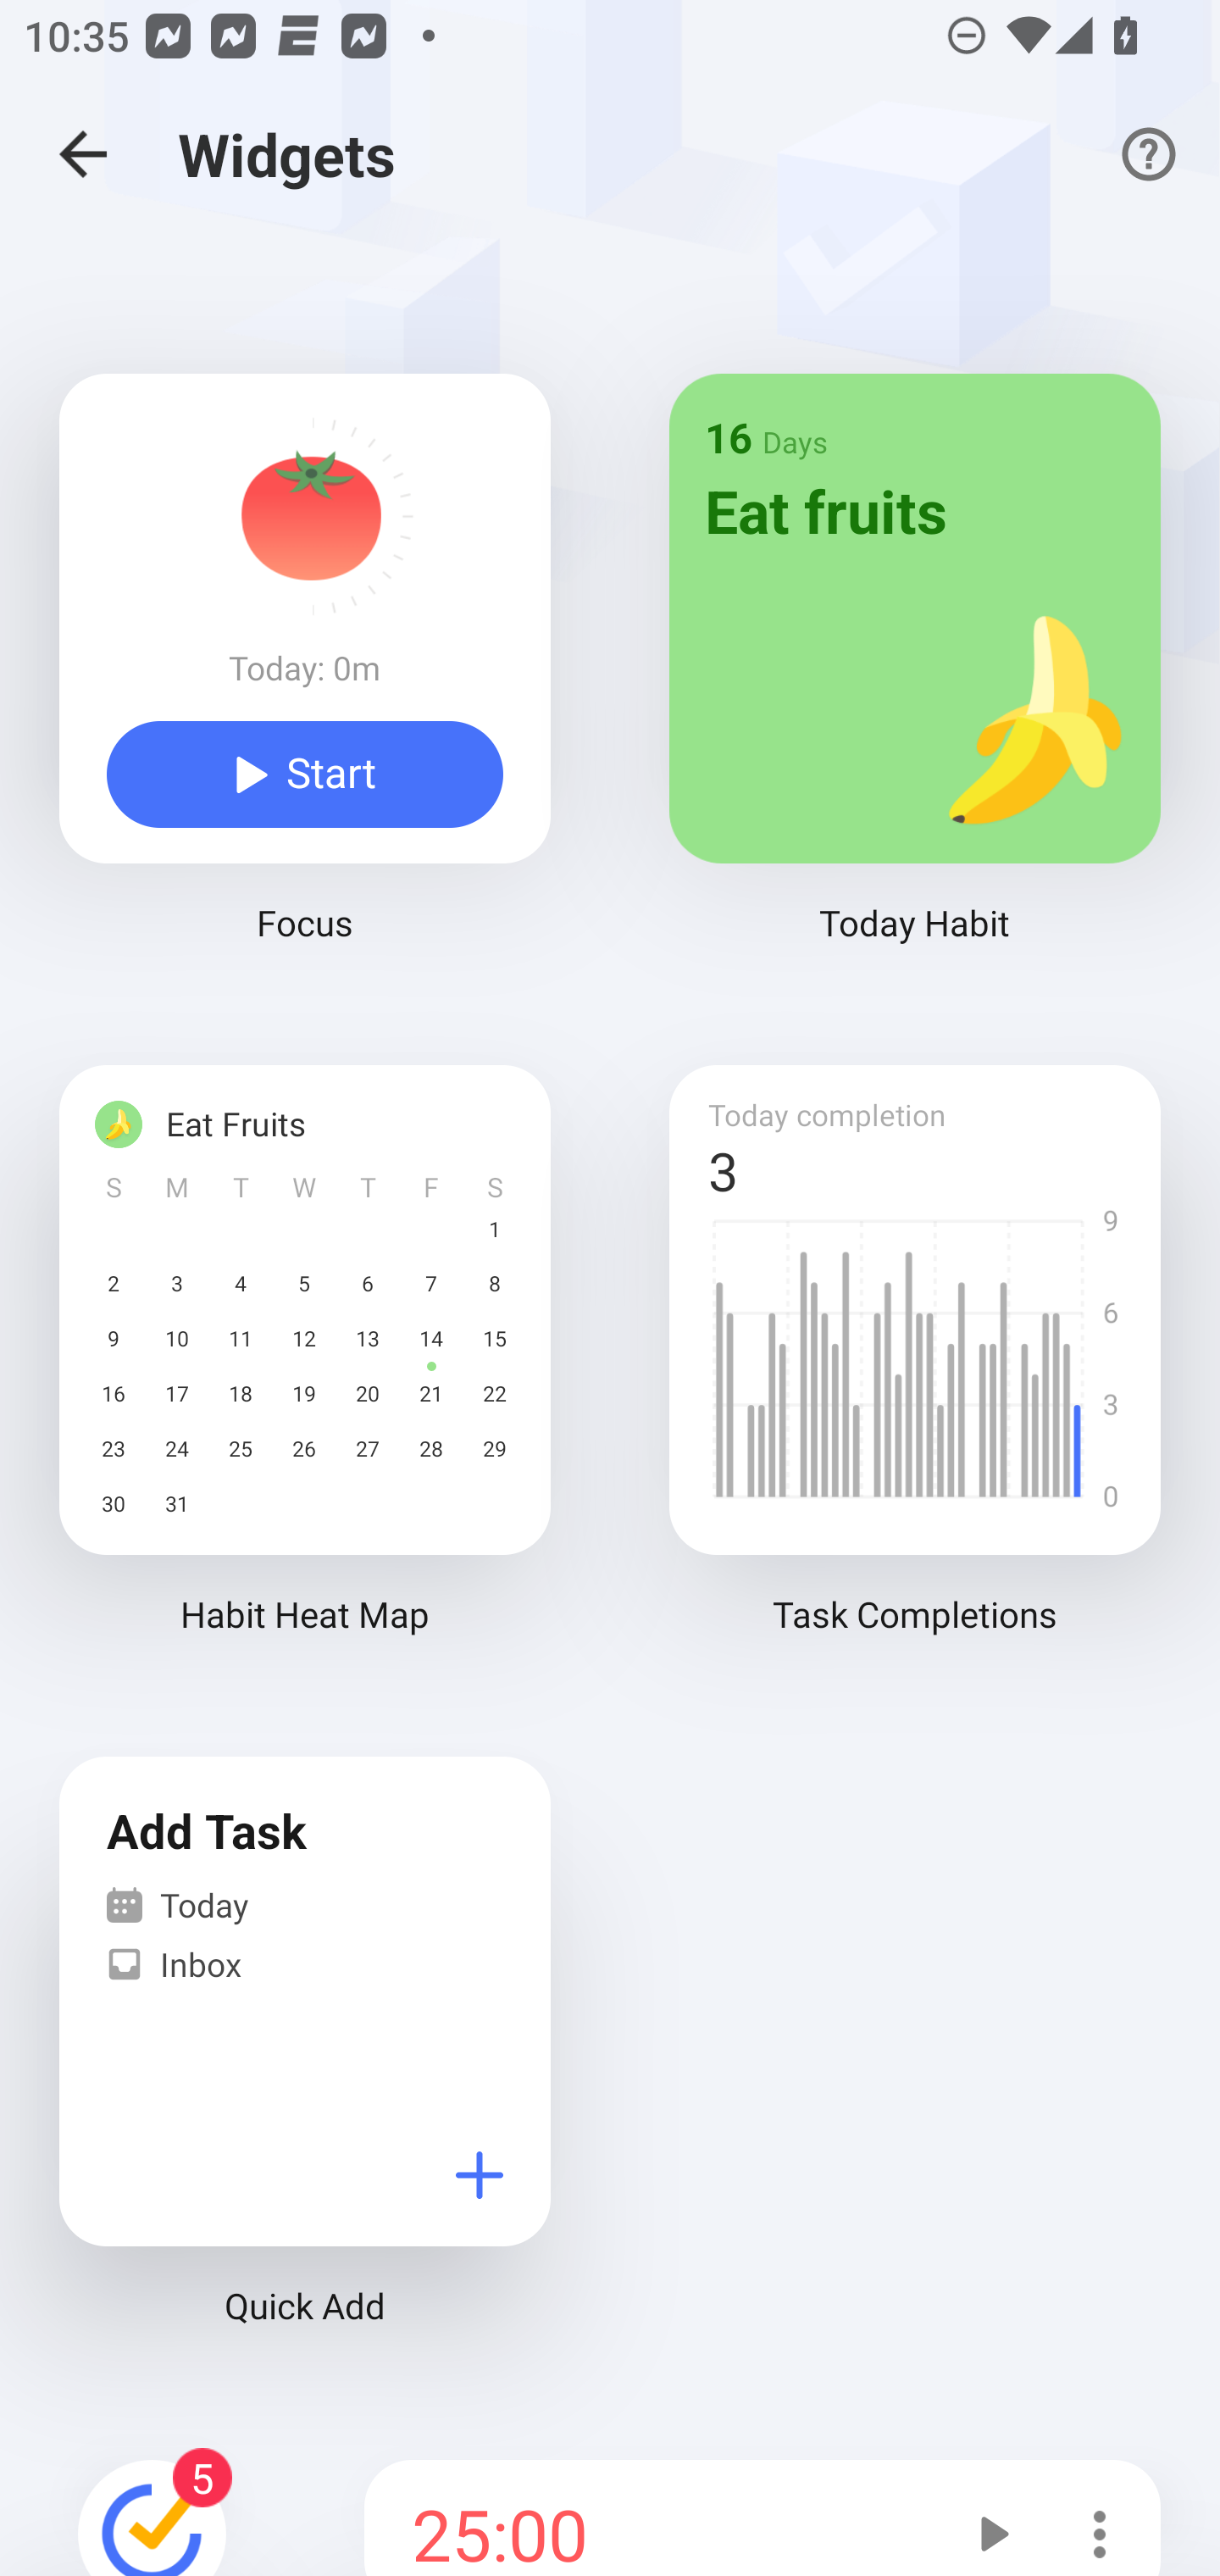 The height and width of the screenshot is (2576, 1220). I want to click on Start, so click(305, 774).